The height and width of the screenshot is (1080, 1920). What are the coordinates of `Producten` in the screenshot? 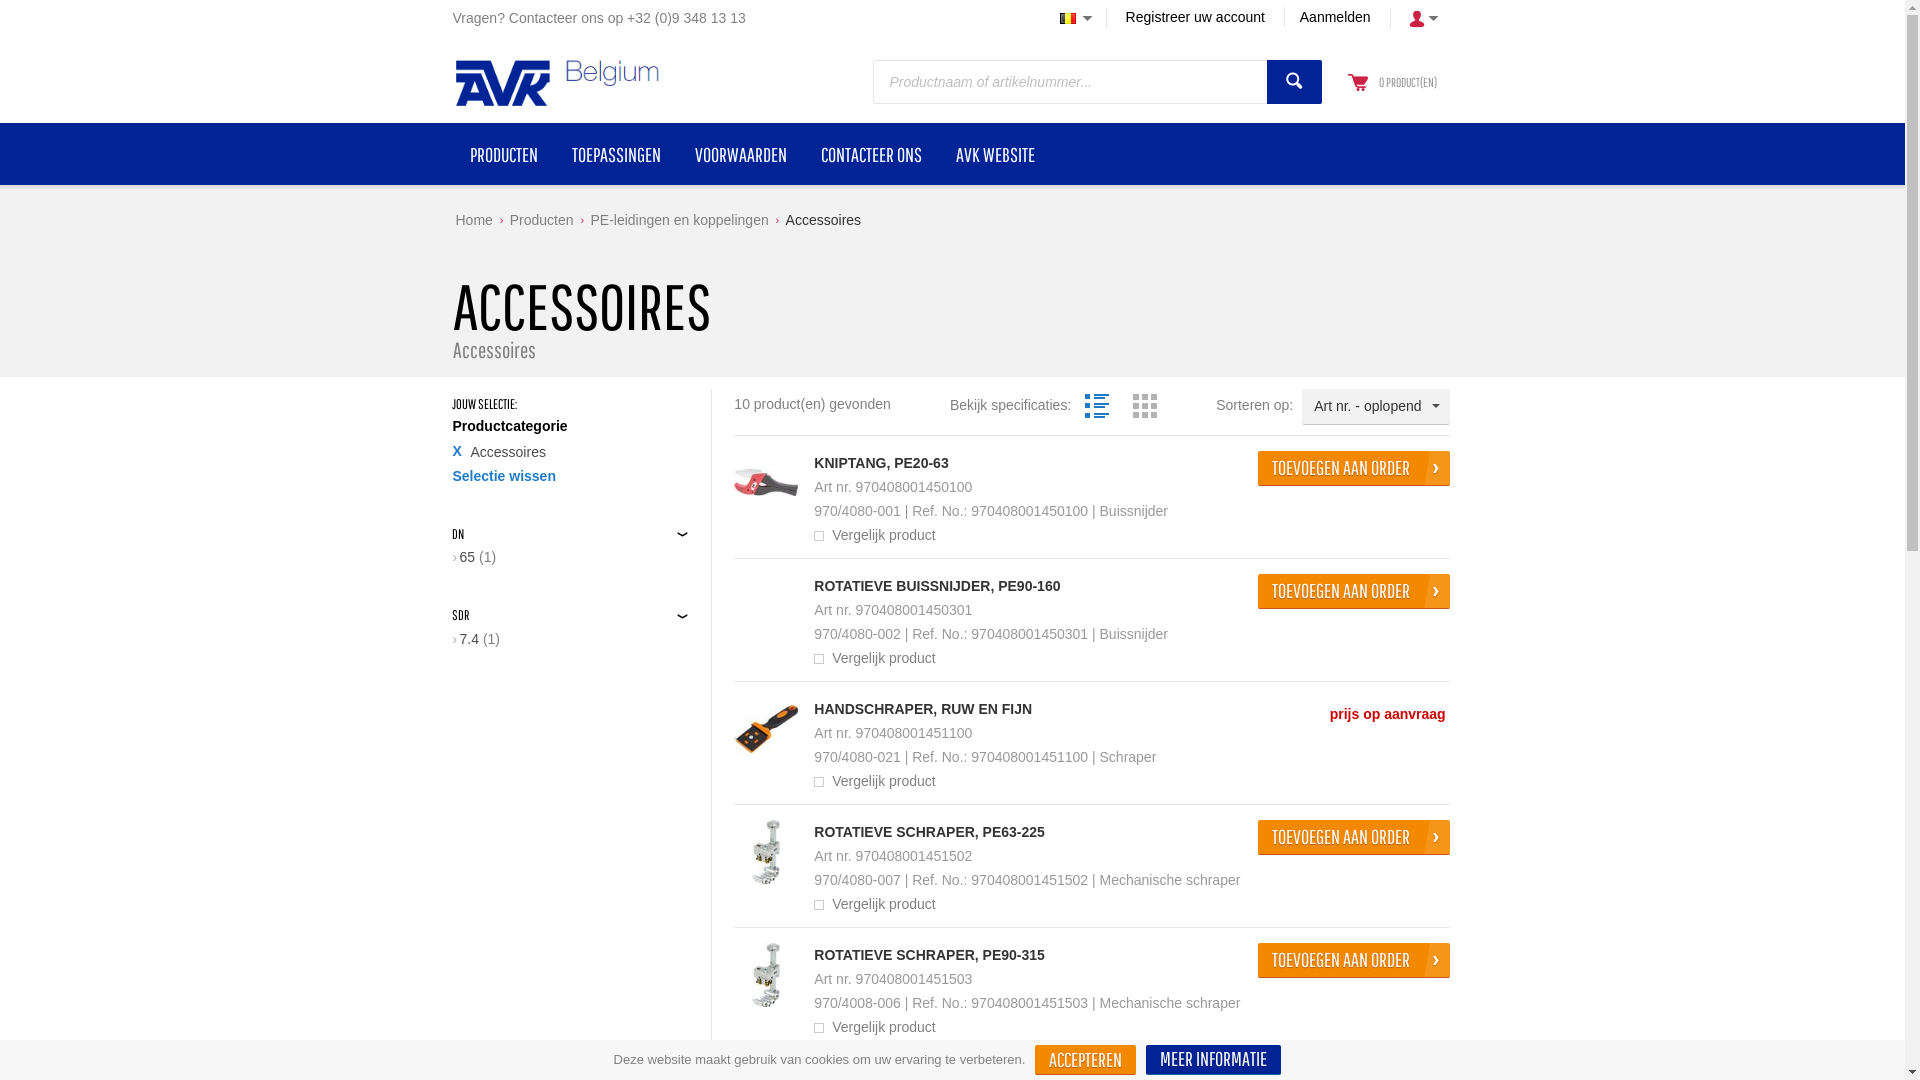 It's located at (542, 220).